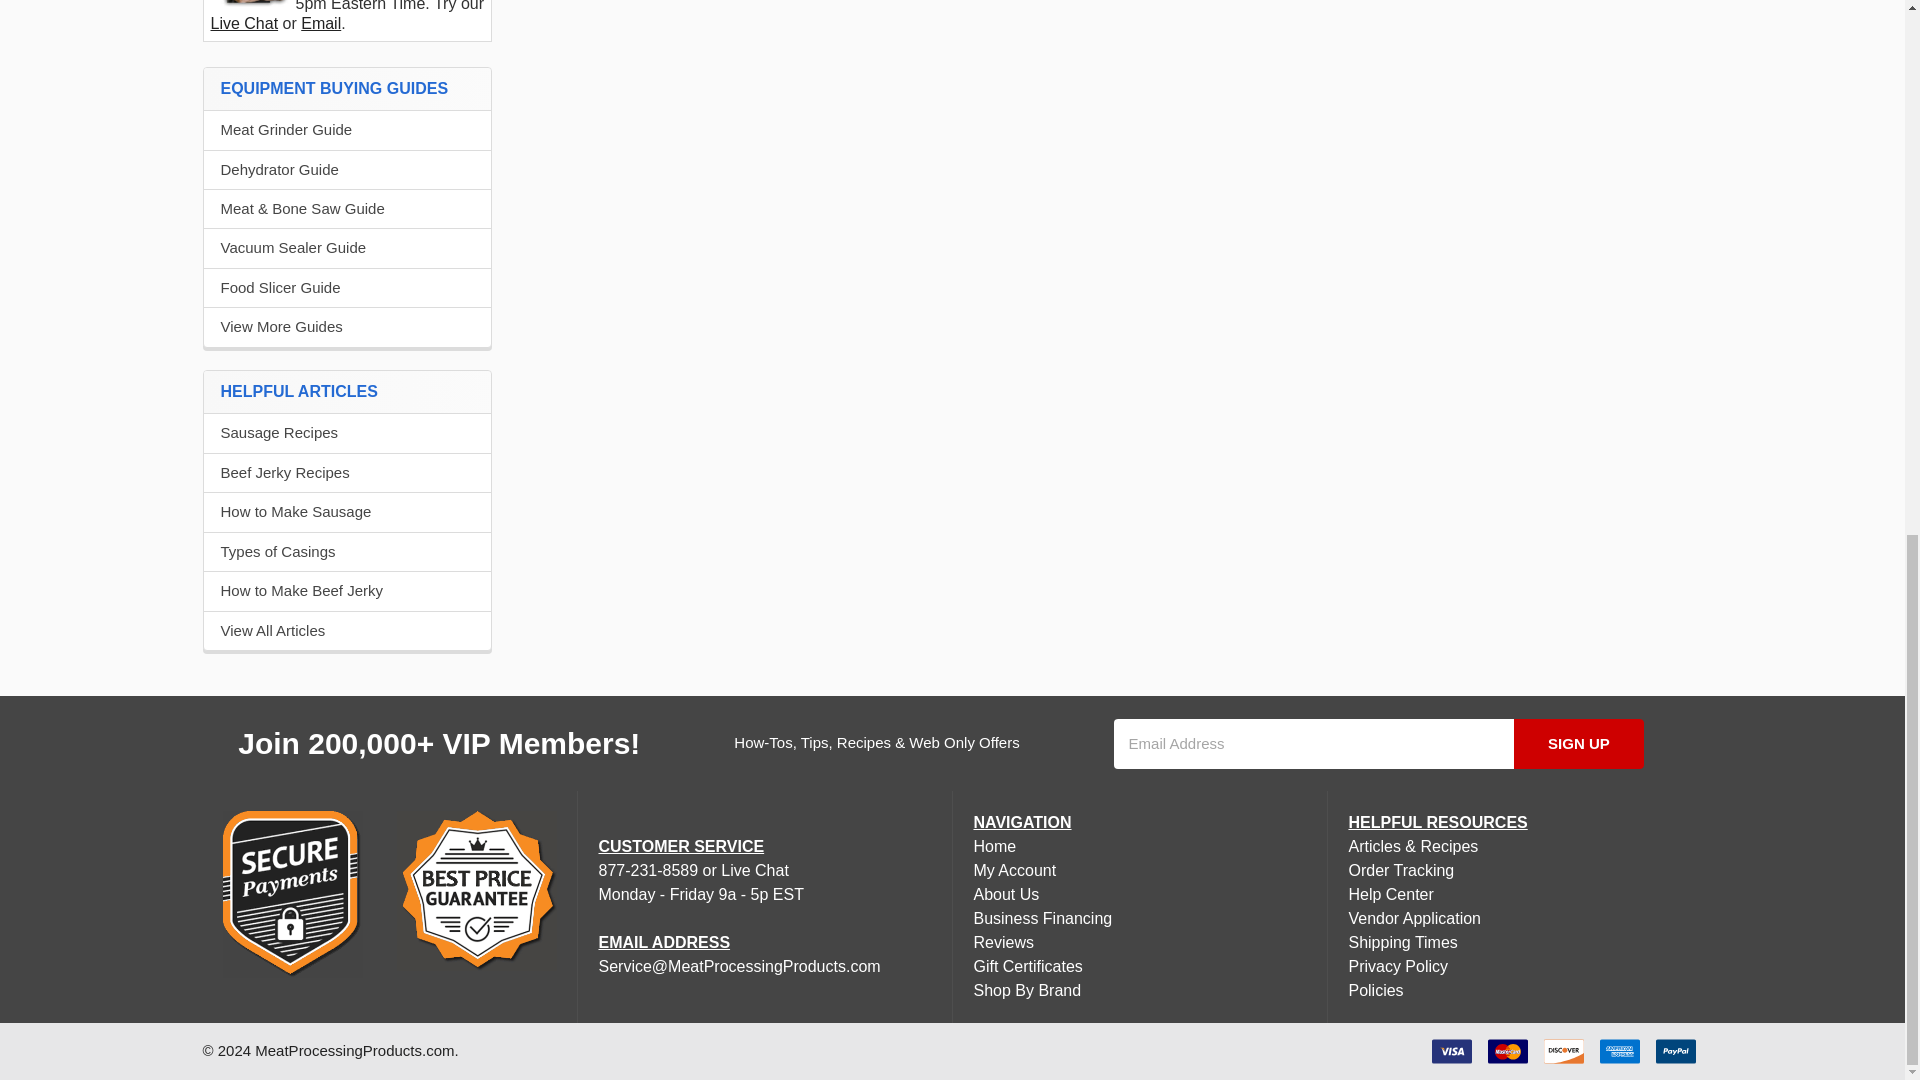  I want to click on Beef Jerky Recipes, so click(347, 473).